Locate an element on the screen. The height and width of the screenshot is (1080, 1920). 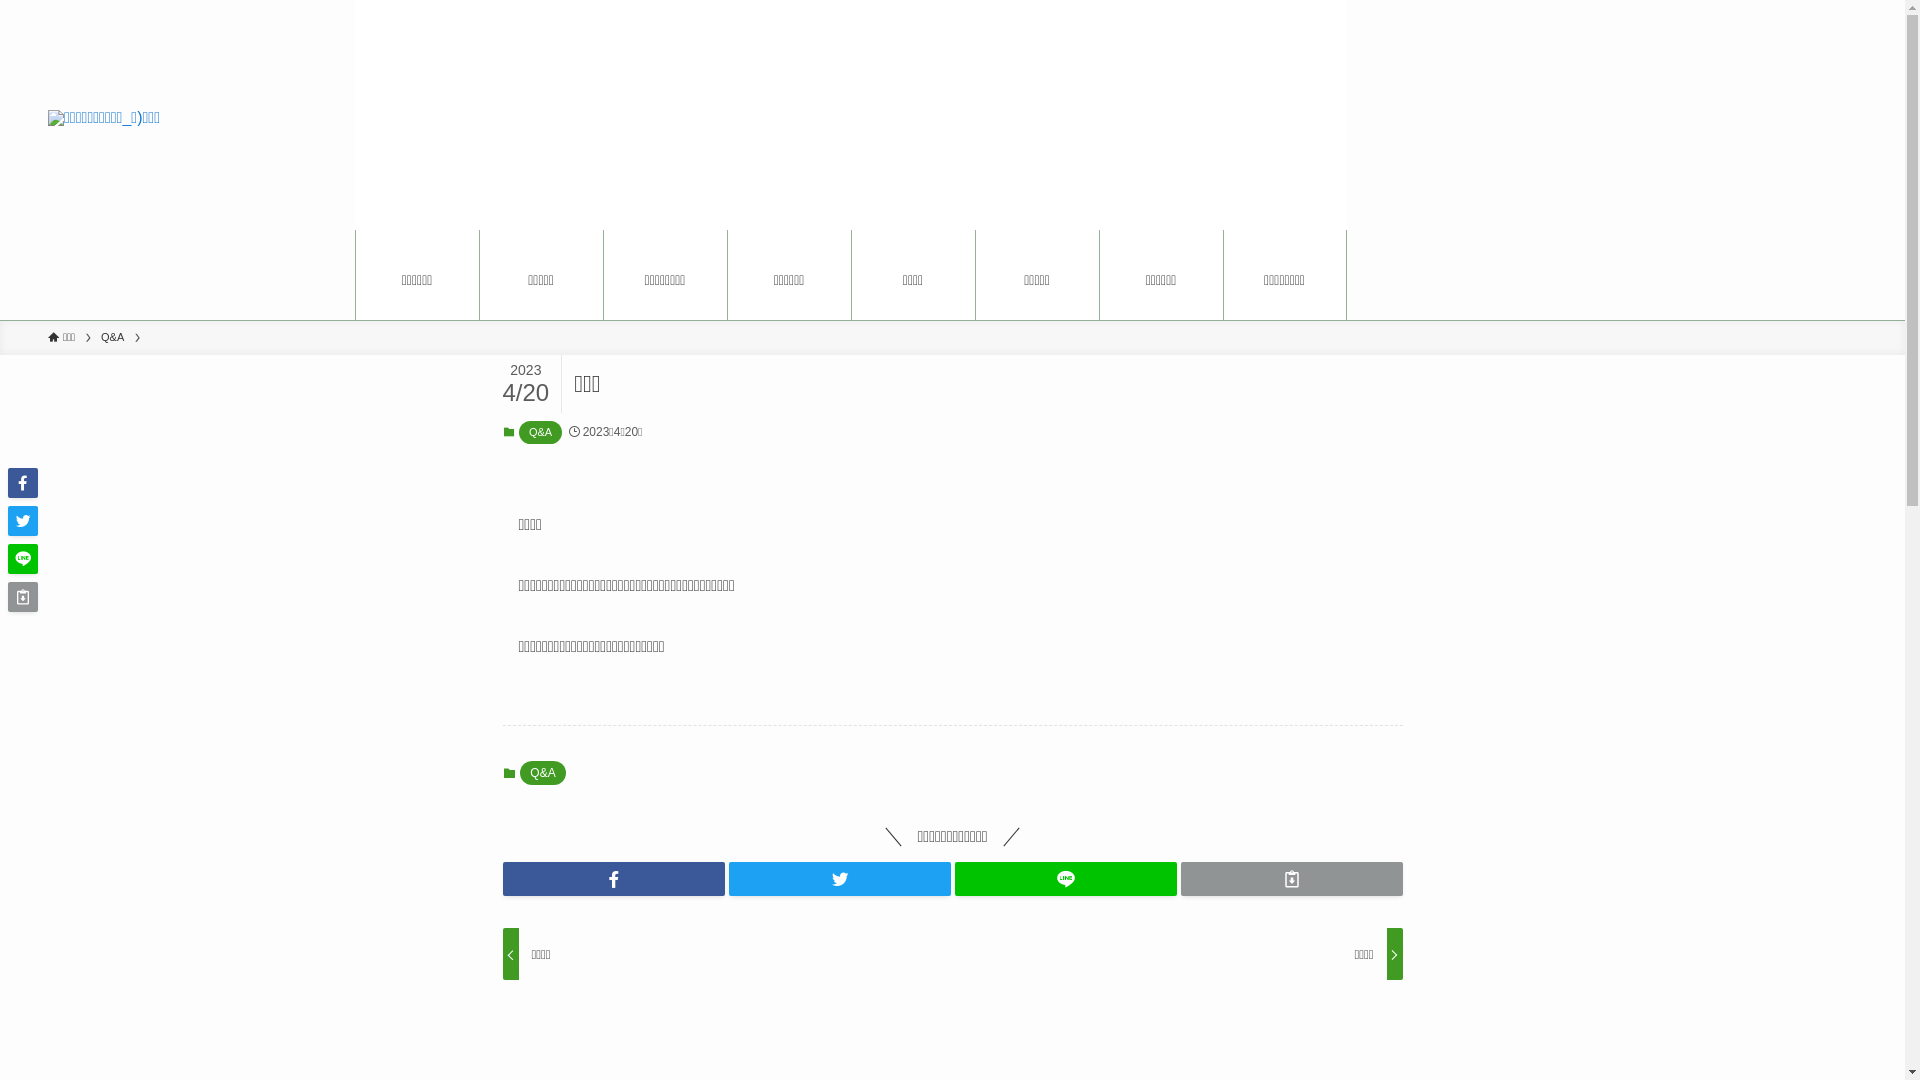
Q&A is located at coordinates (542, 773).